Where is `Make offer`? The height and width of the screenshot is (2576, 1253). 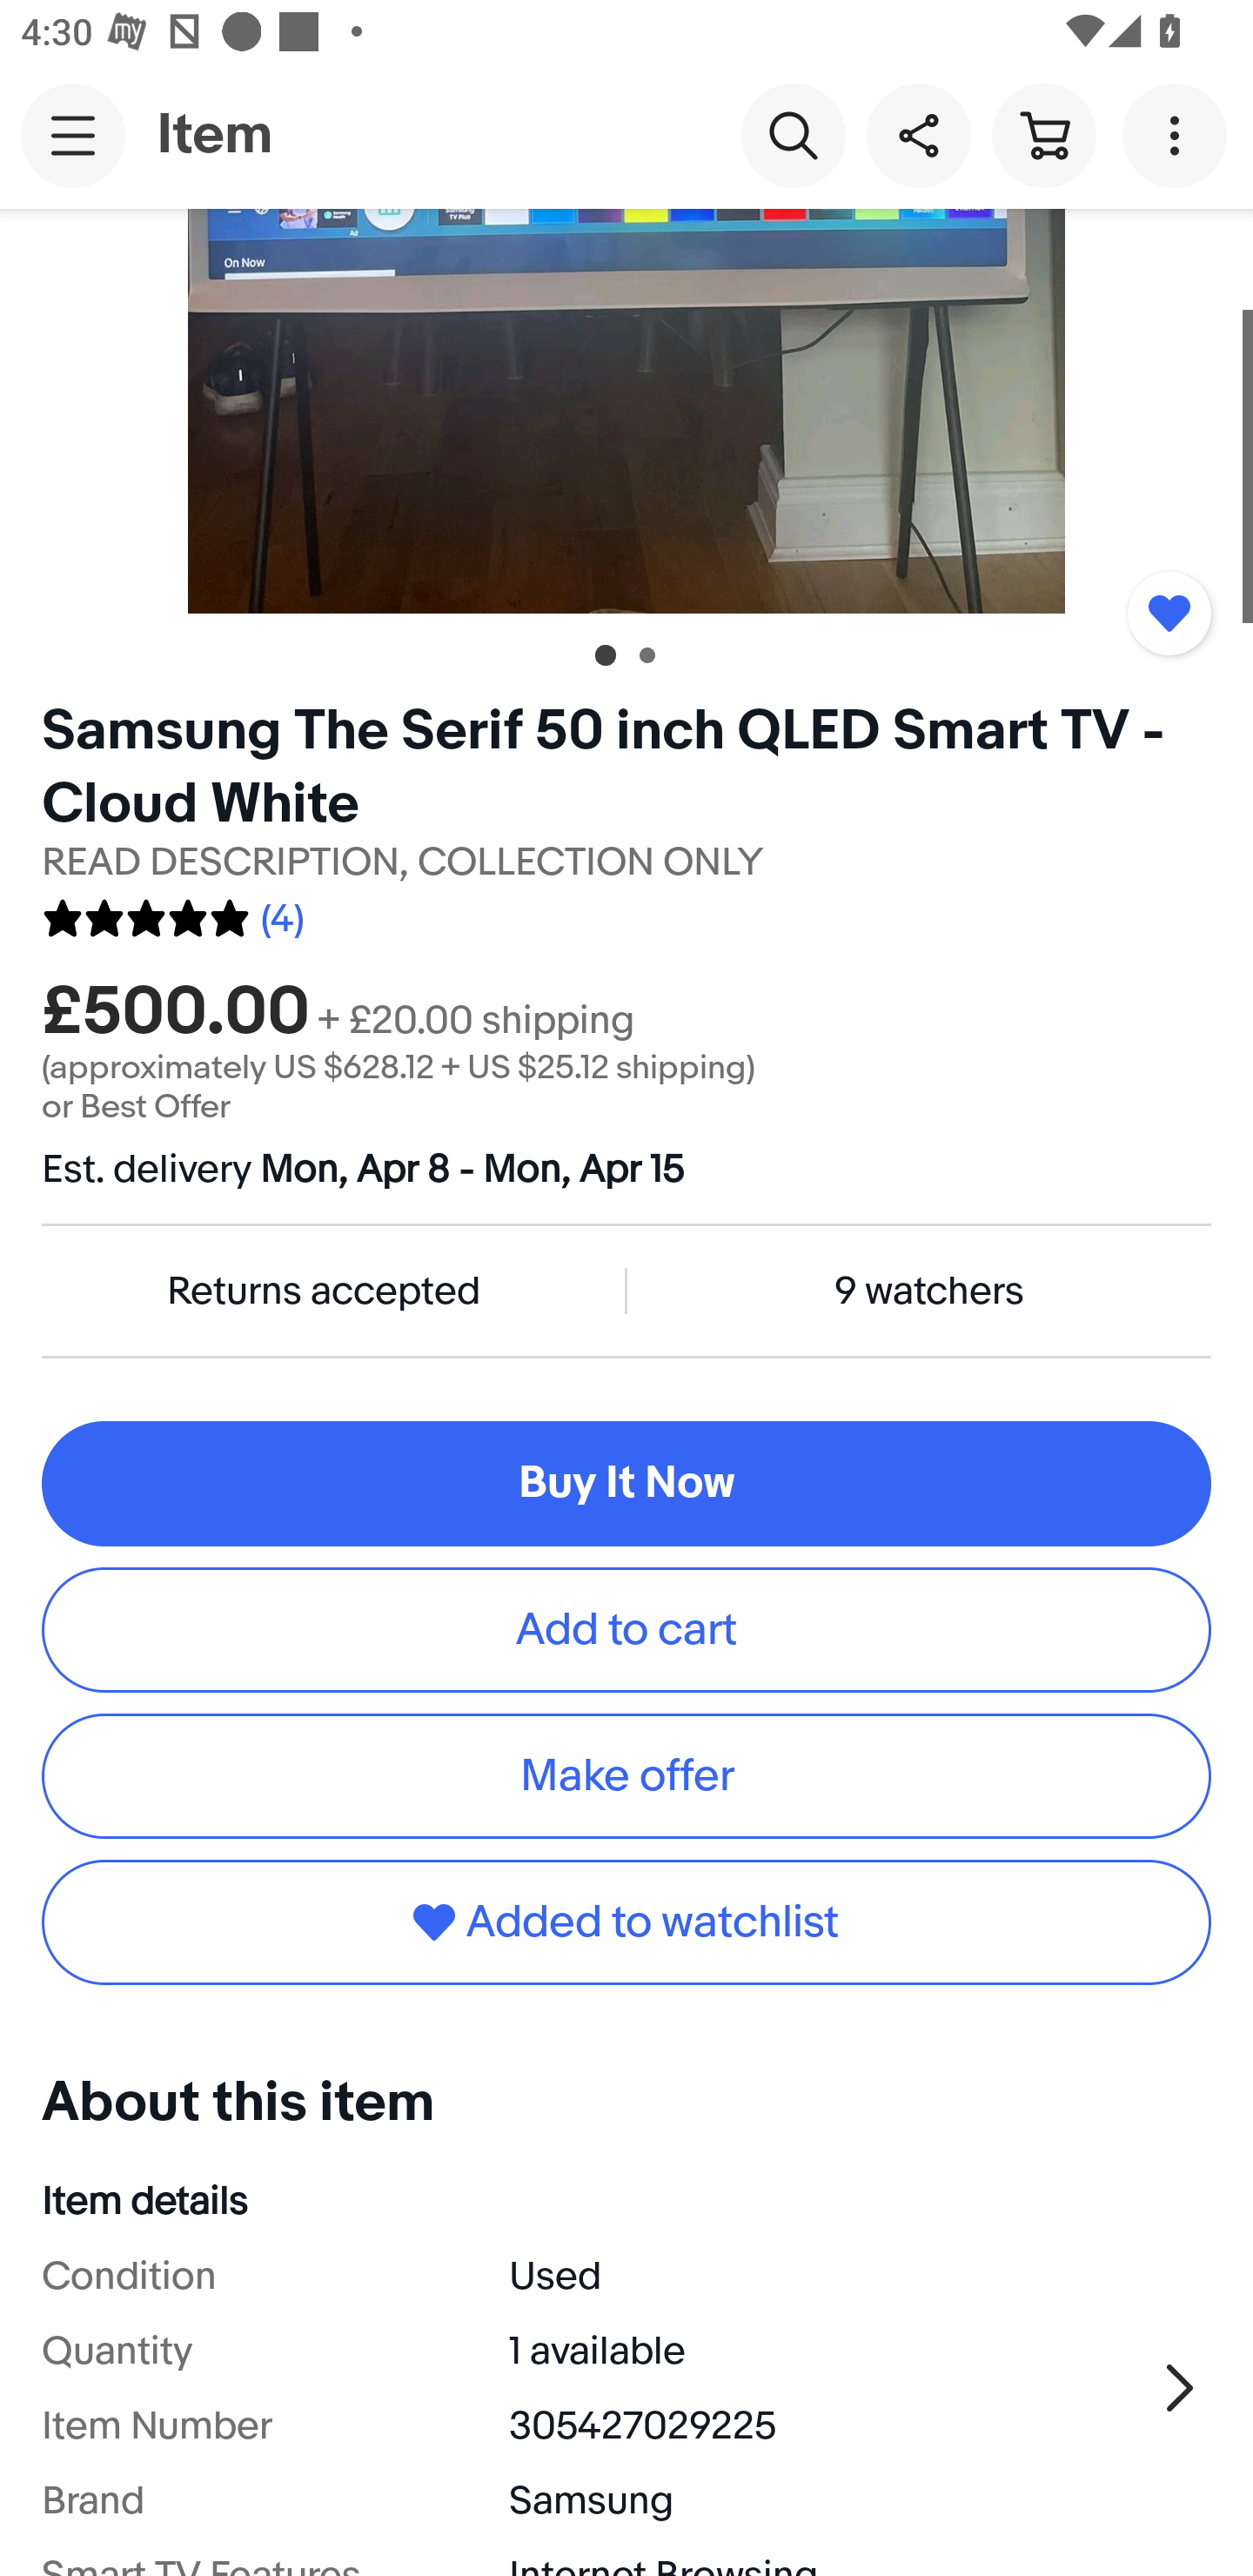 Make offer is located at coordinates (626, 1775).